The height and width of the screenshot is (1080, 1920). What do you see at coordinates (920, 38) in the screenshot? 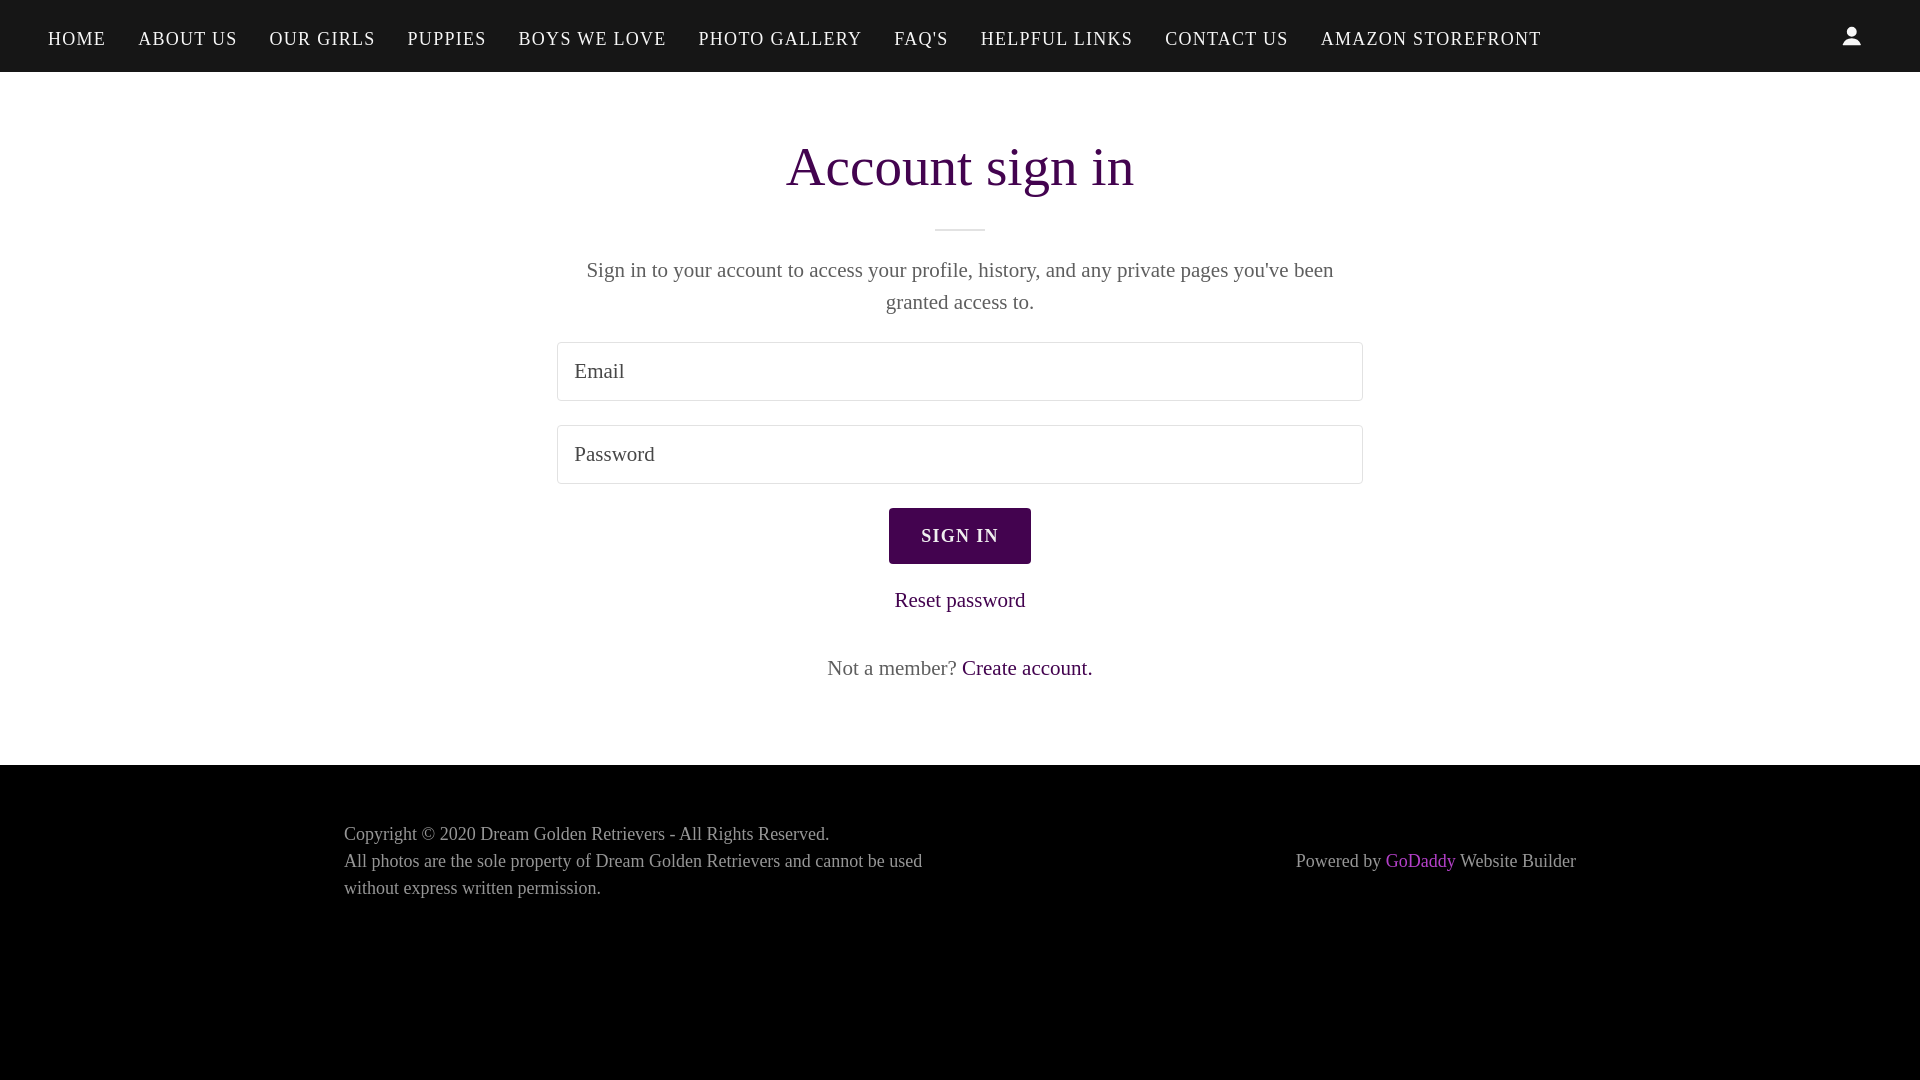
I see `FAQ'S` at bounding box center [920, 38].